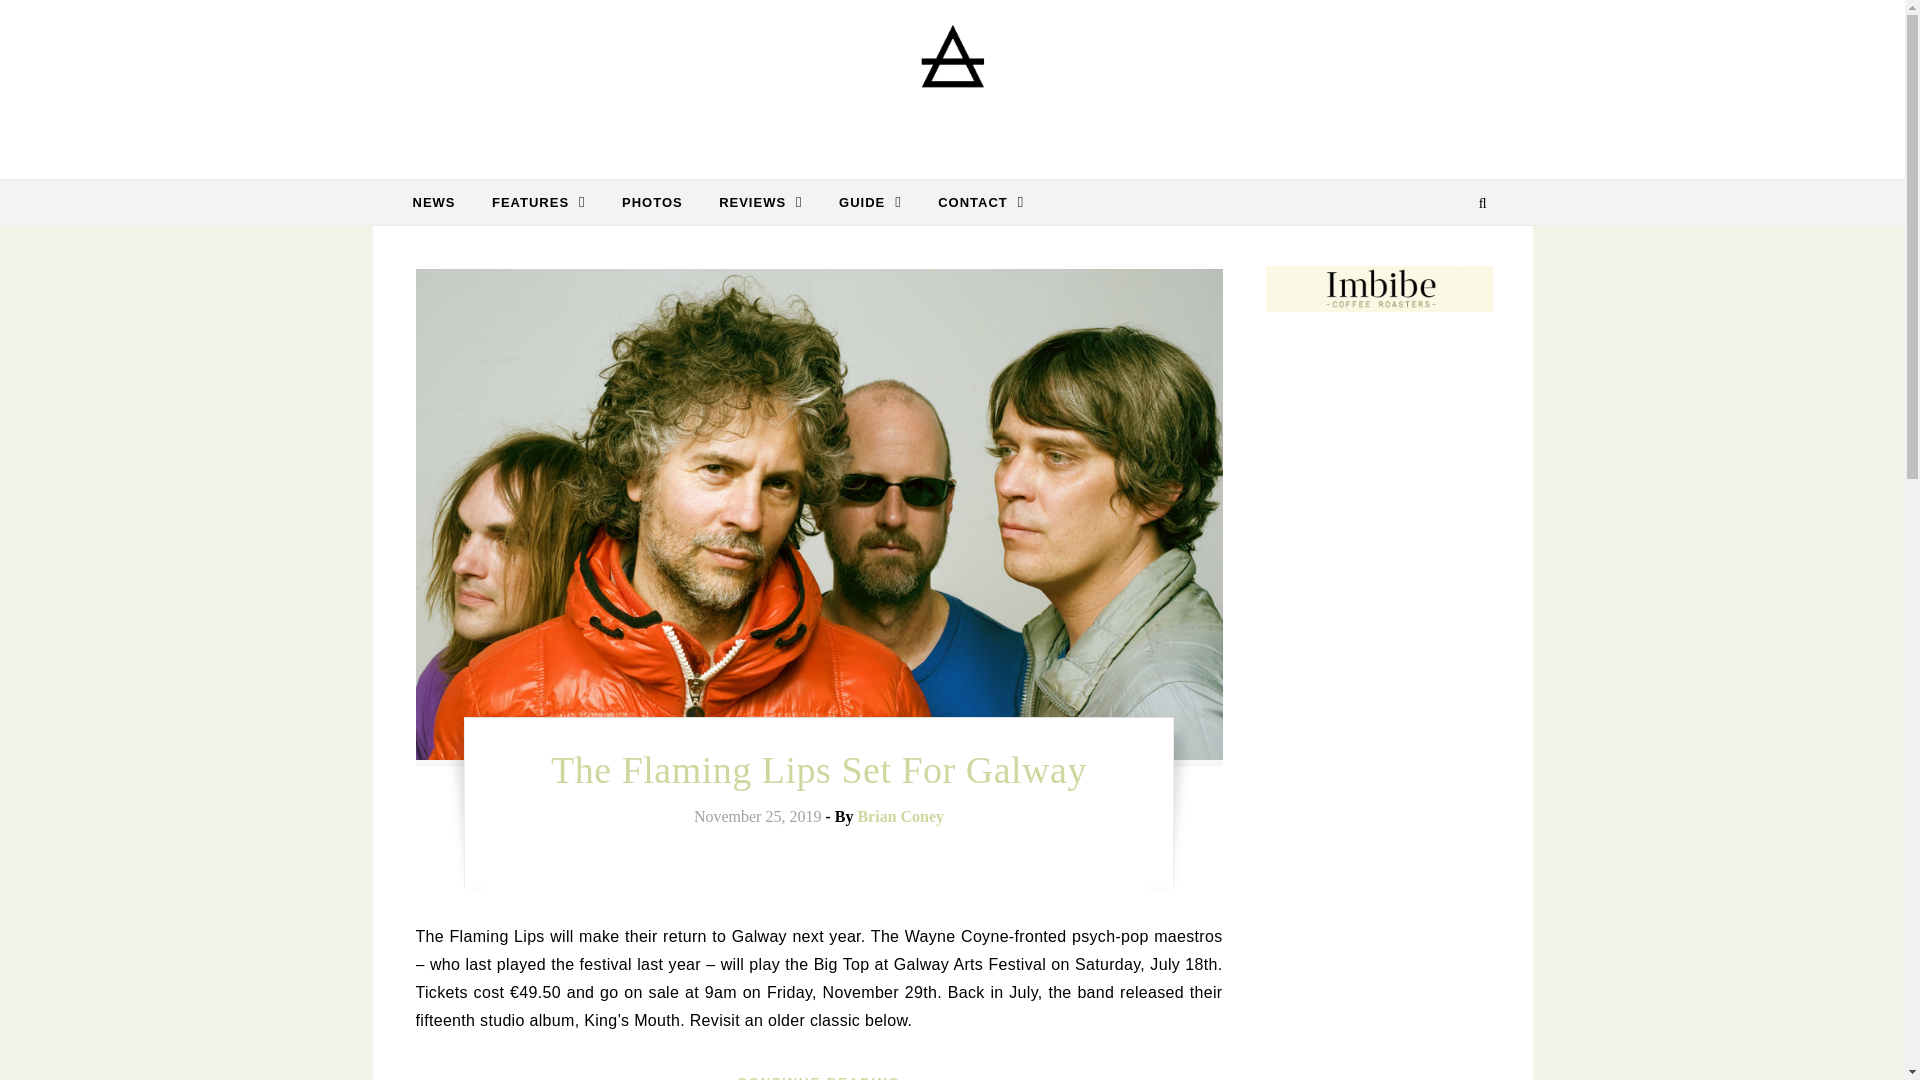  I want to click on REVIEWS, so click(760, 202).